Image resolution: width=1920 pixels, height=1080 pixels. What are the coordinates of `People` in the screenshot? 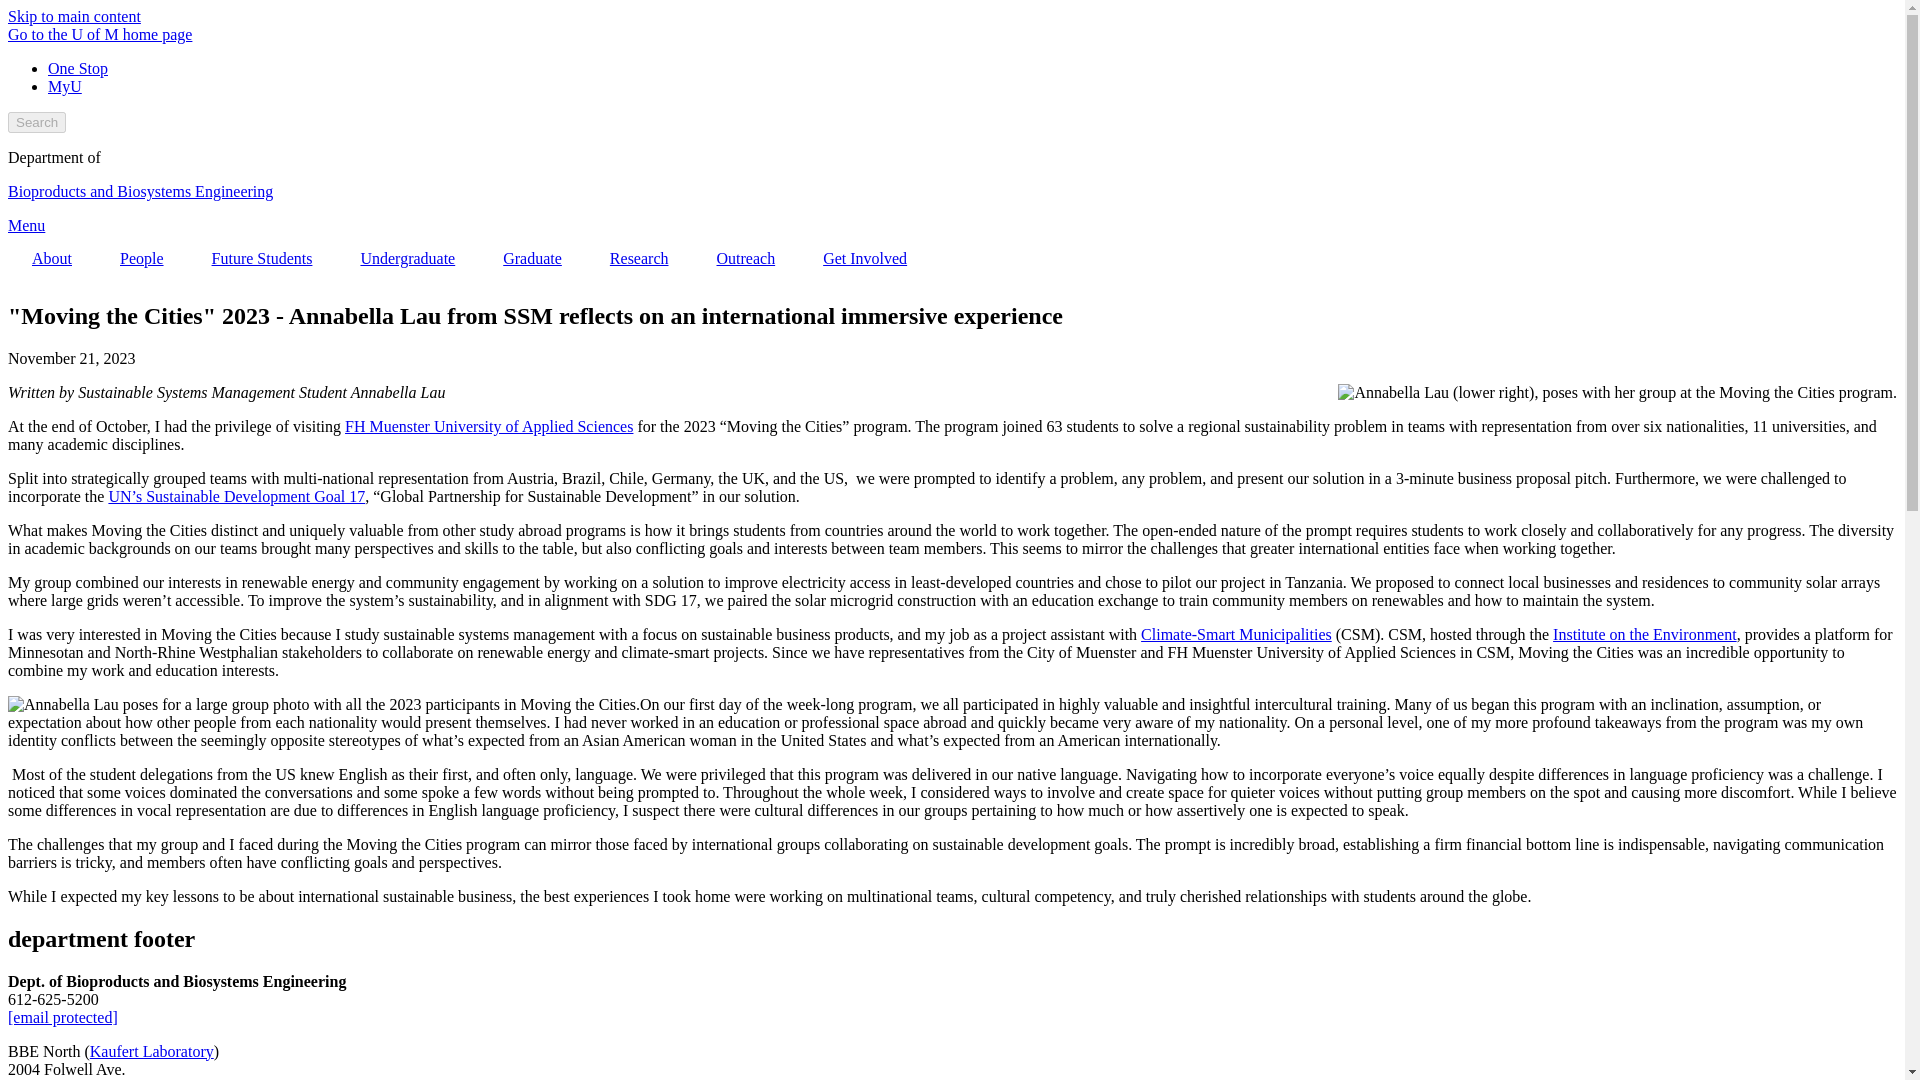 It's located at (142, 258).